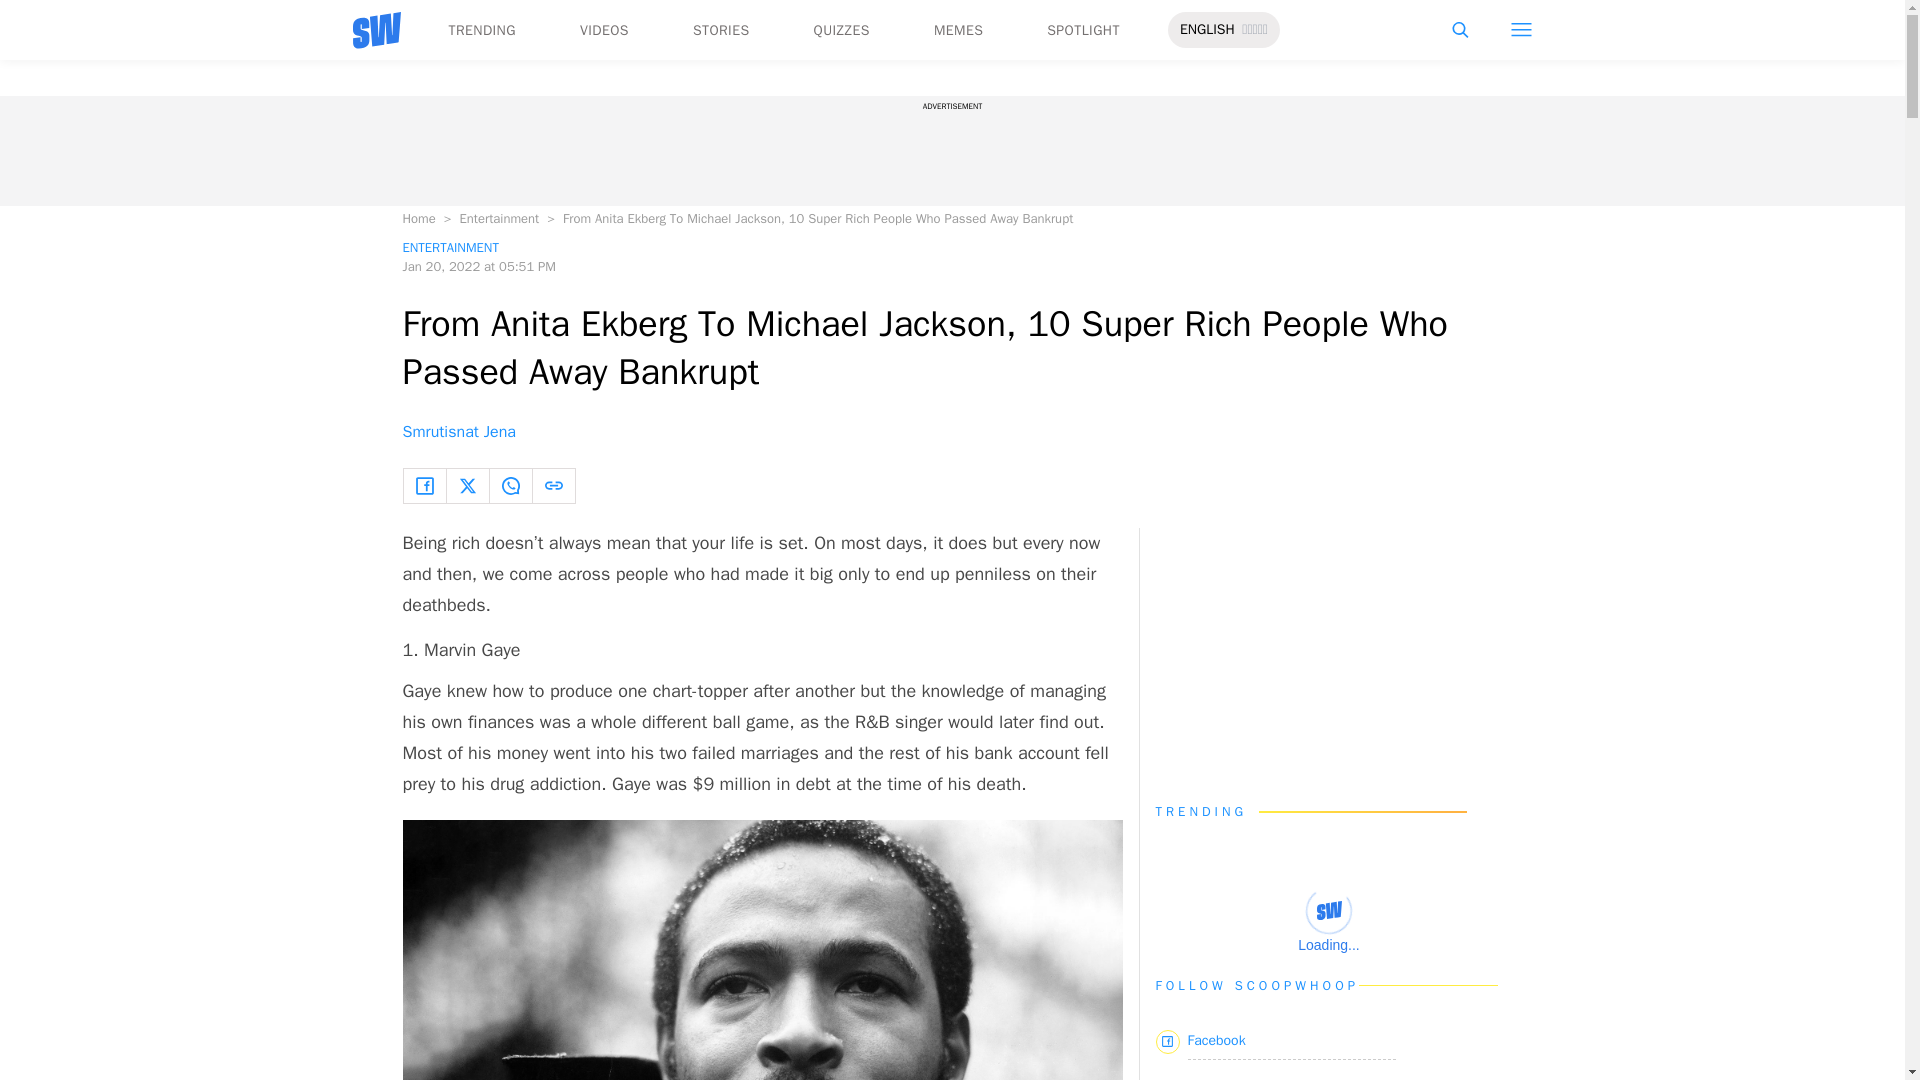 The width and height of the screenshot is (1920, 1080). I want to click on MEMES, so click(958, 30).